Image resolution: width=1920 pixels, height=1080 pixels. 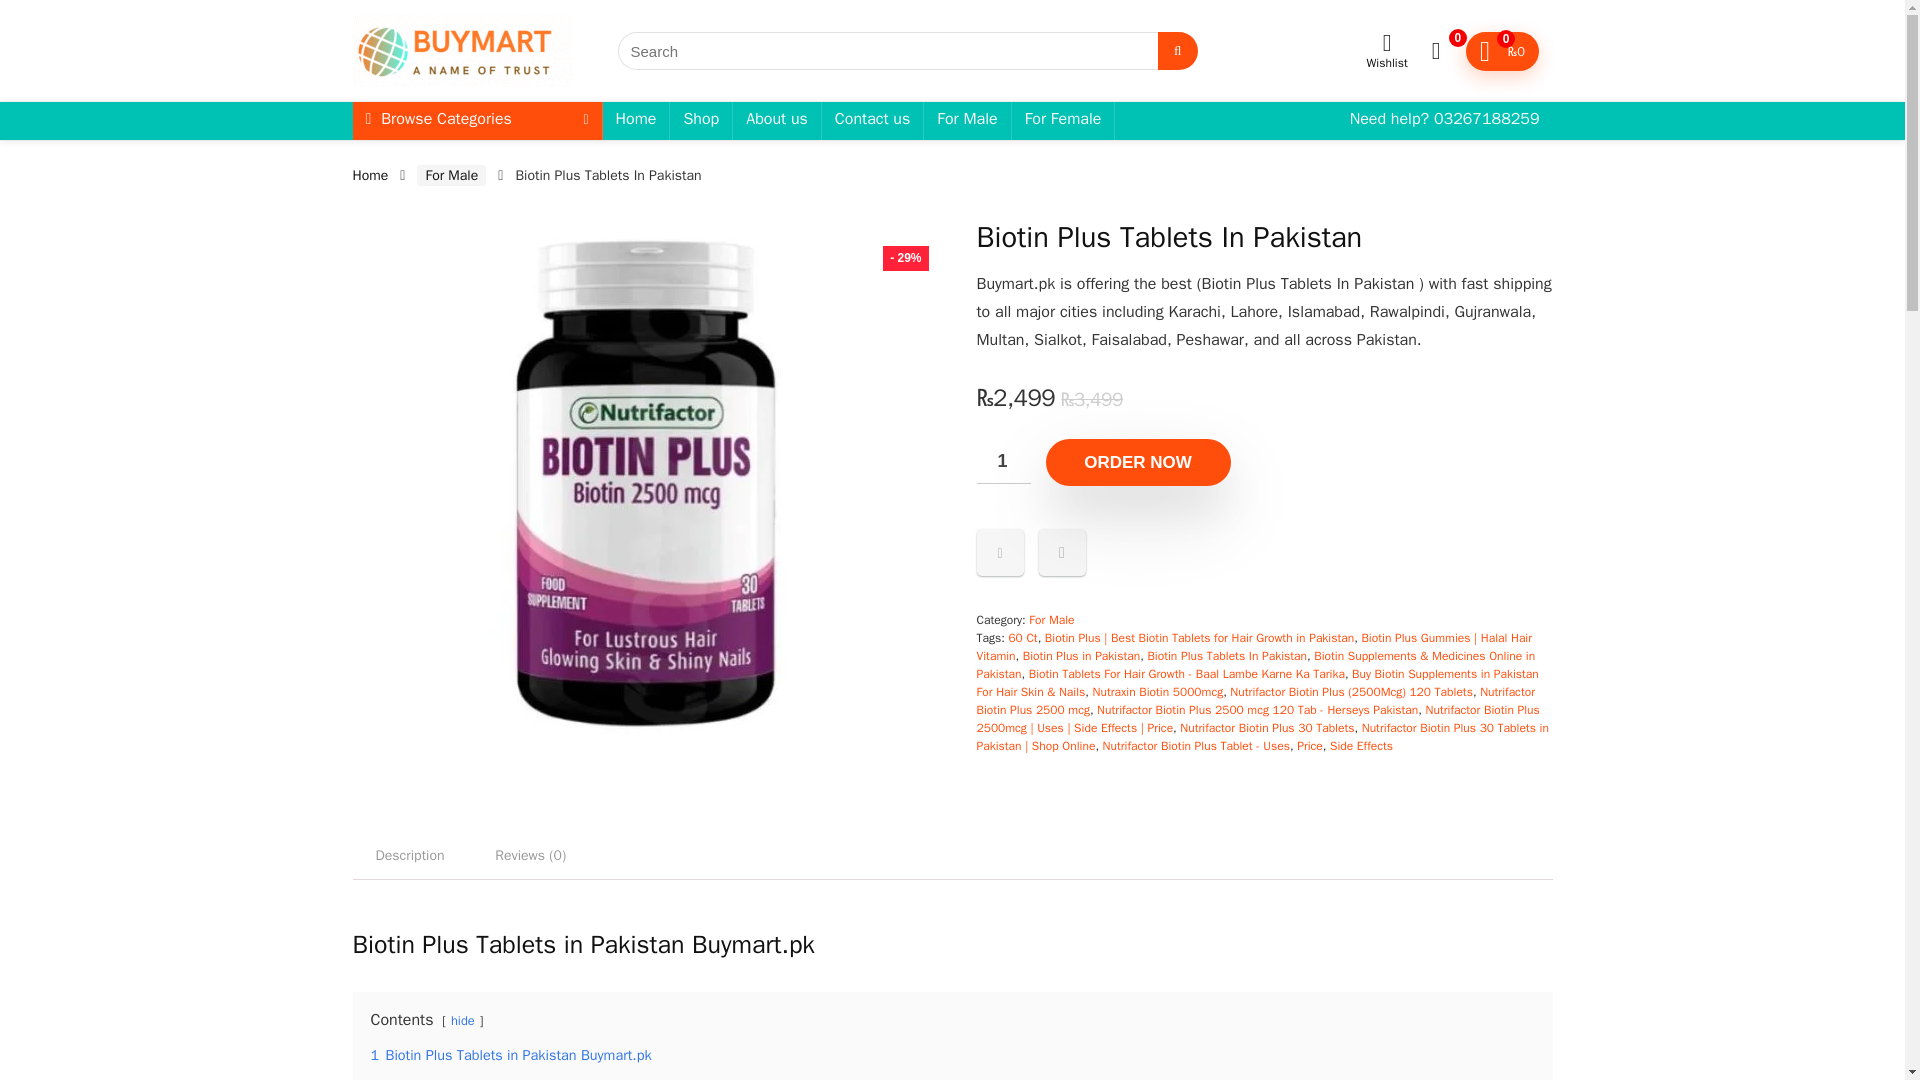 I want to click on About us, so click(x=777, y=120).